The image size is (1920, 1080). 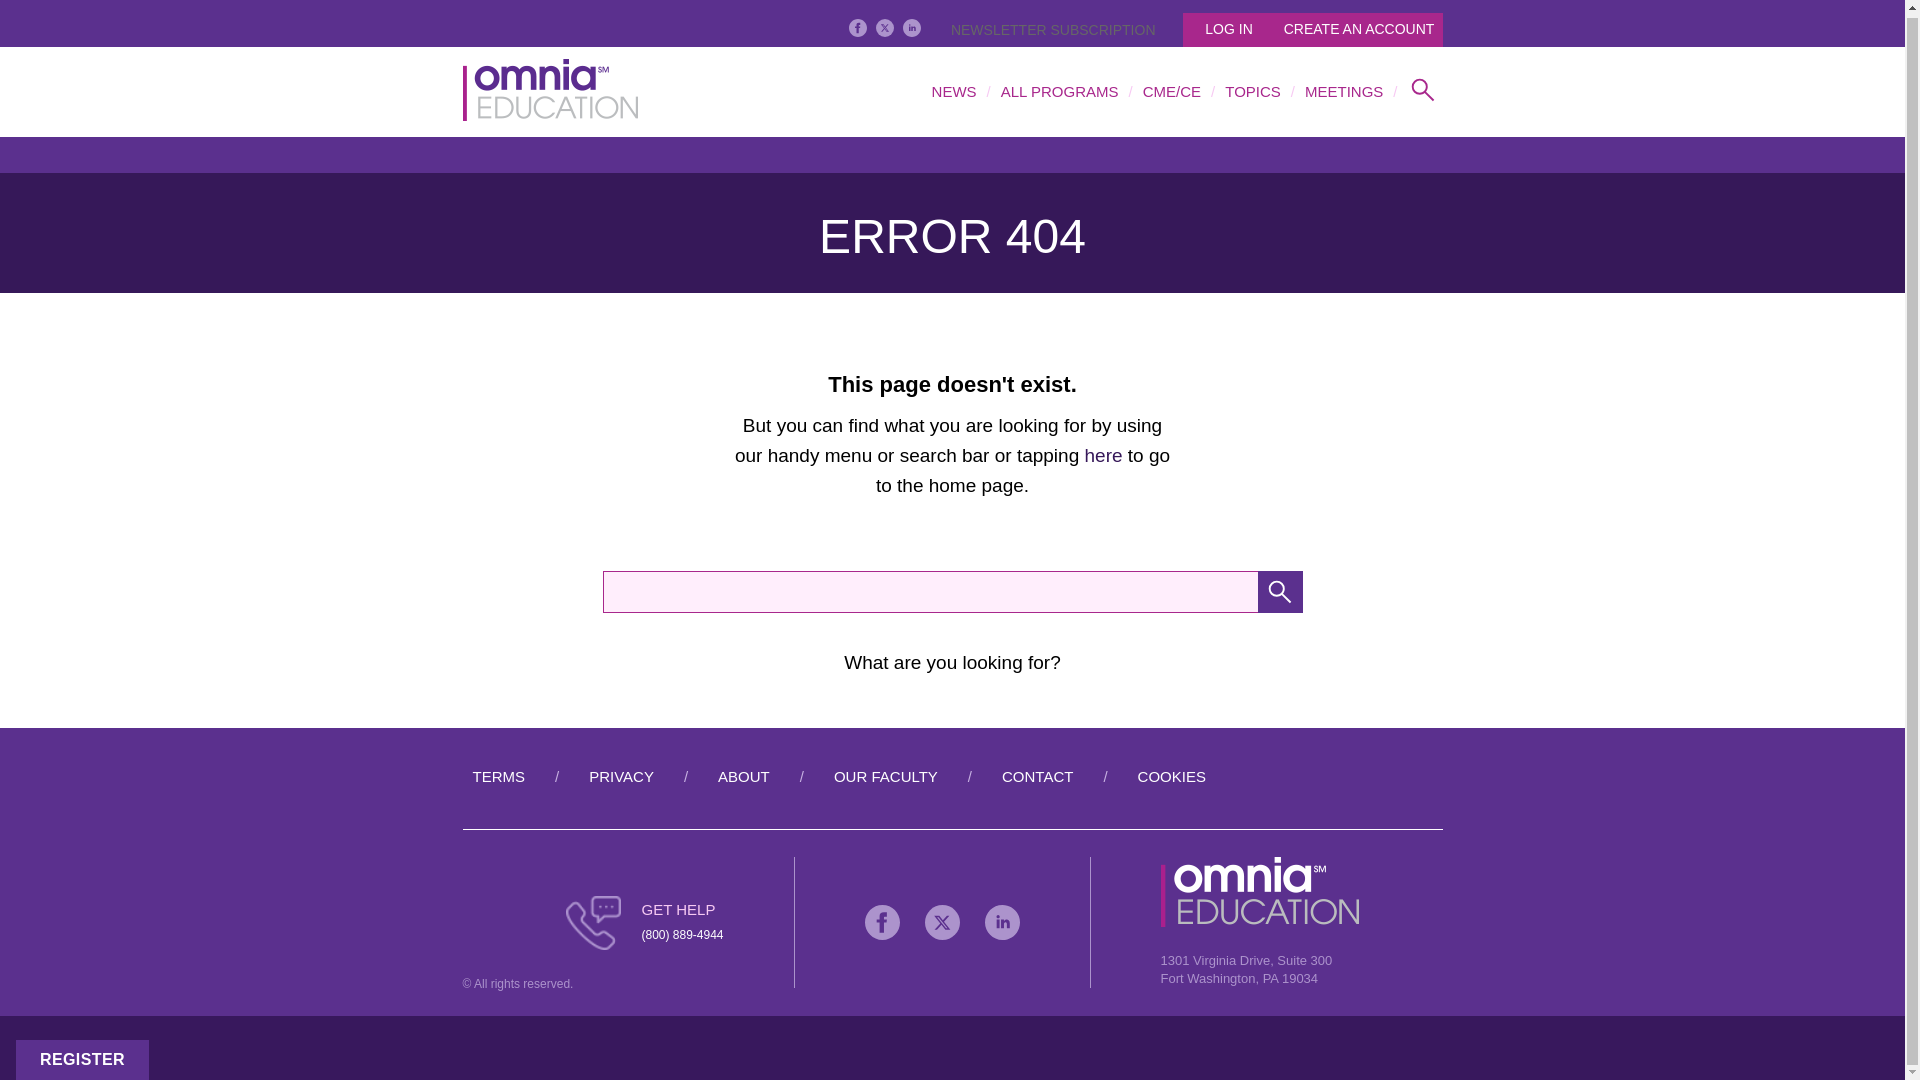 I want to click on Omnia Education, so click(x=1260, y=922).